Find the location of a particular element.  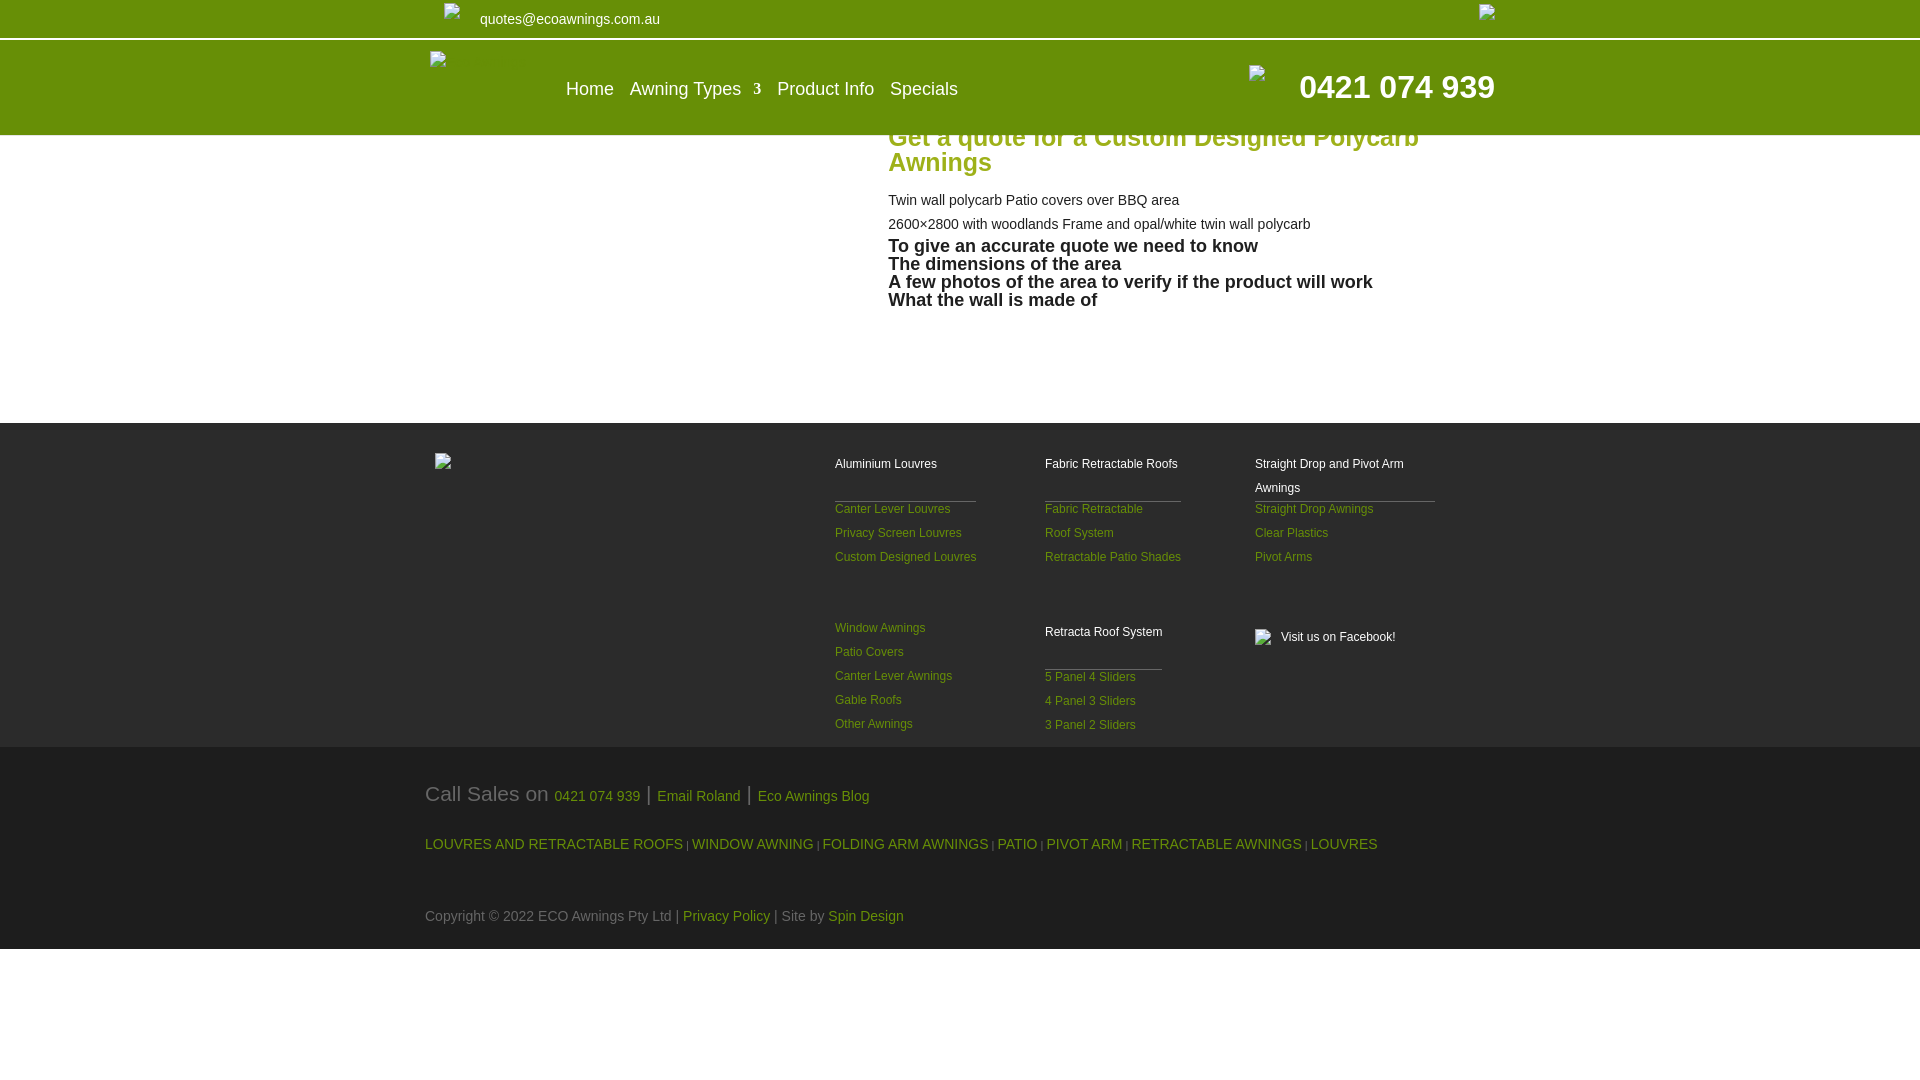

Privacy Policy is located at coordinates (726, 916).